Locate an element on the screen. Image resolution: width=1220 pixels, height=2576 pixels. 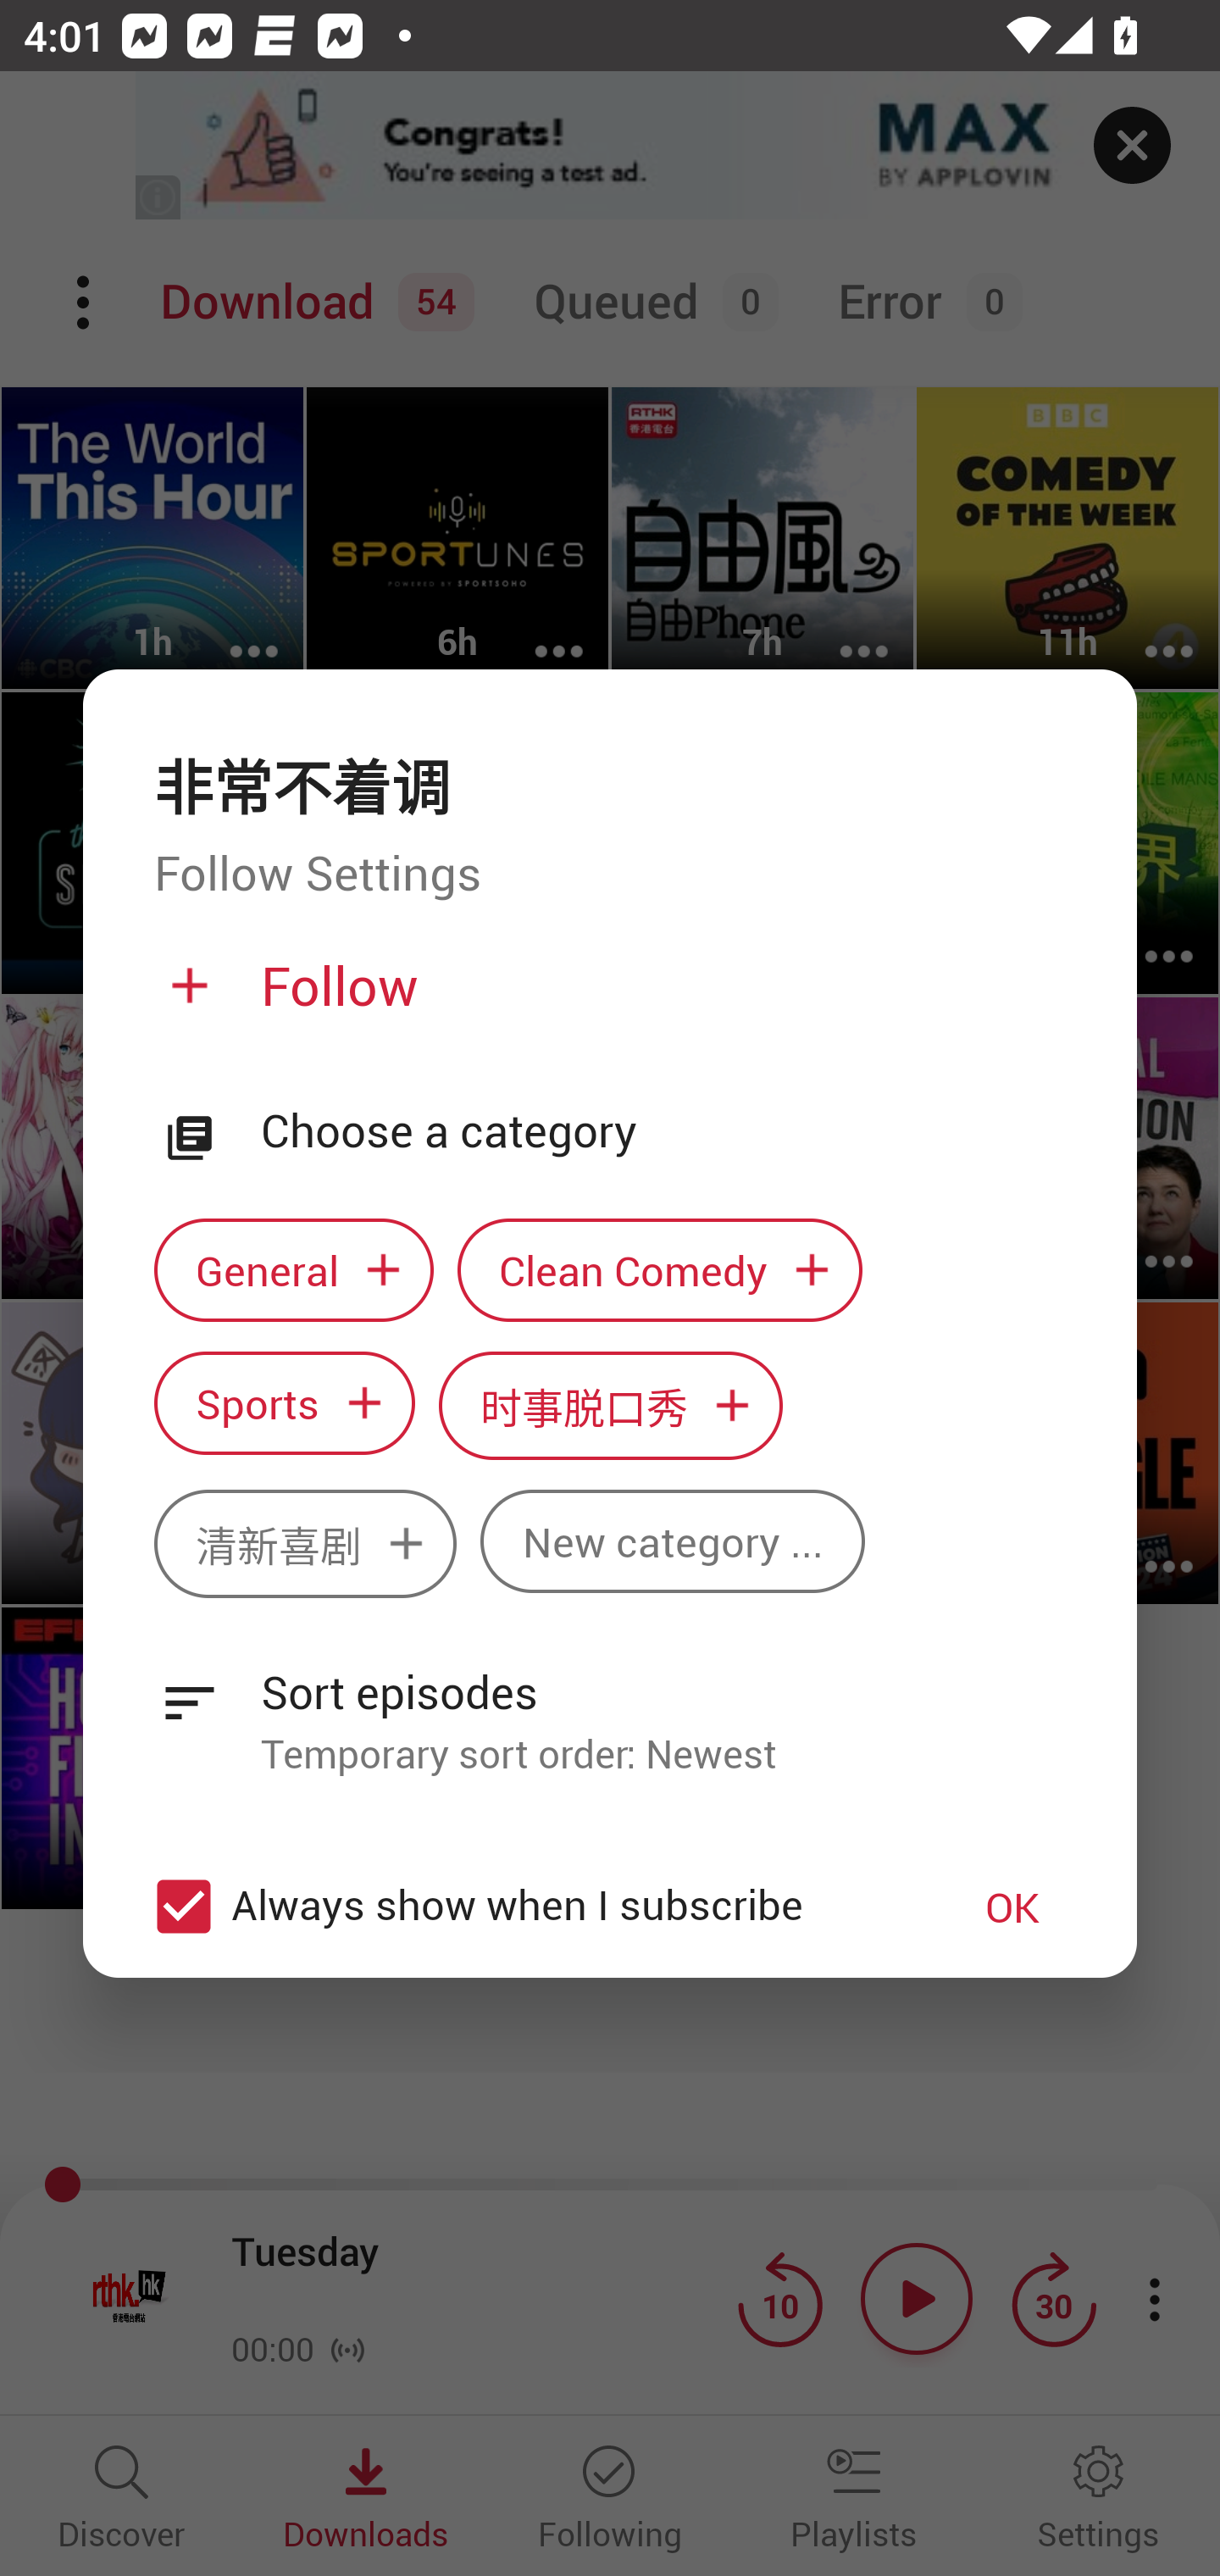
New category ... is located at coordinates (673, 1541).